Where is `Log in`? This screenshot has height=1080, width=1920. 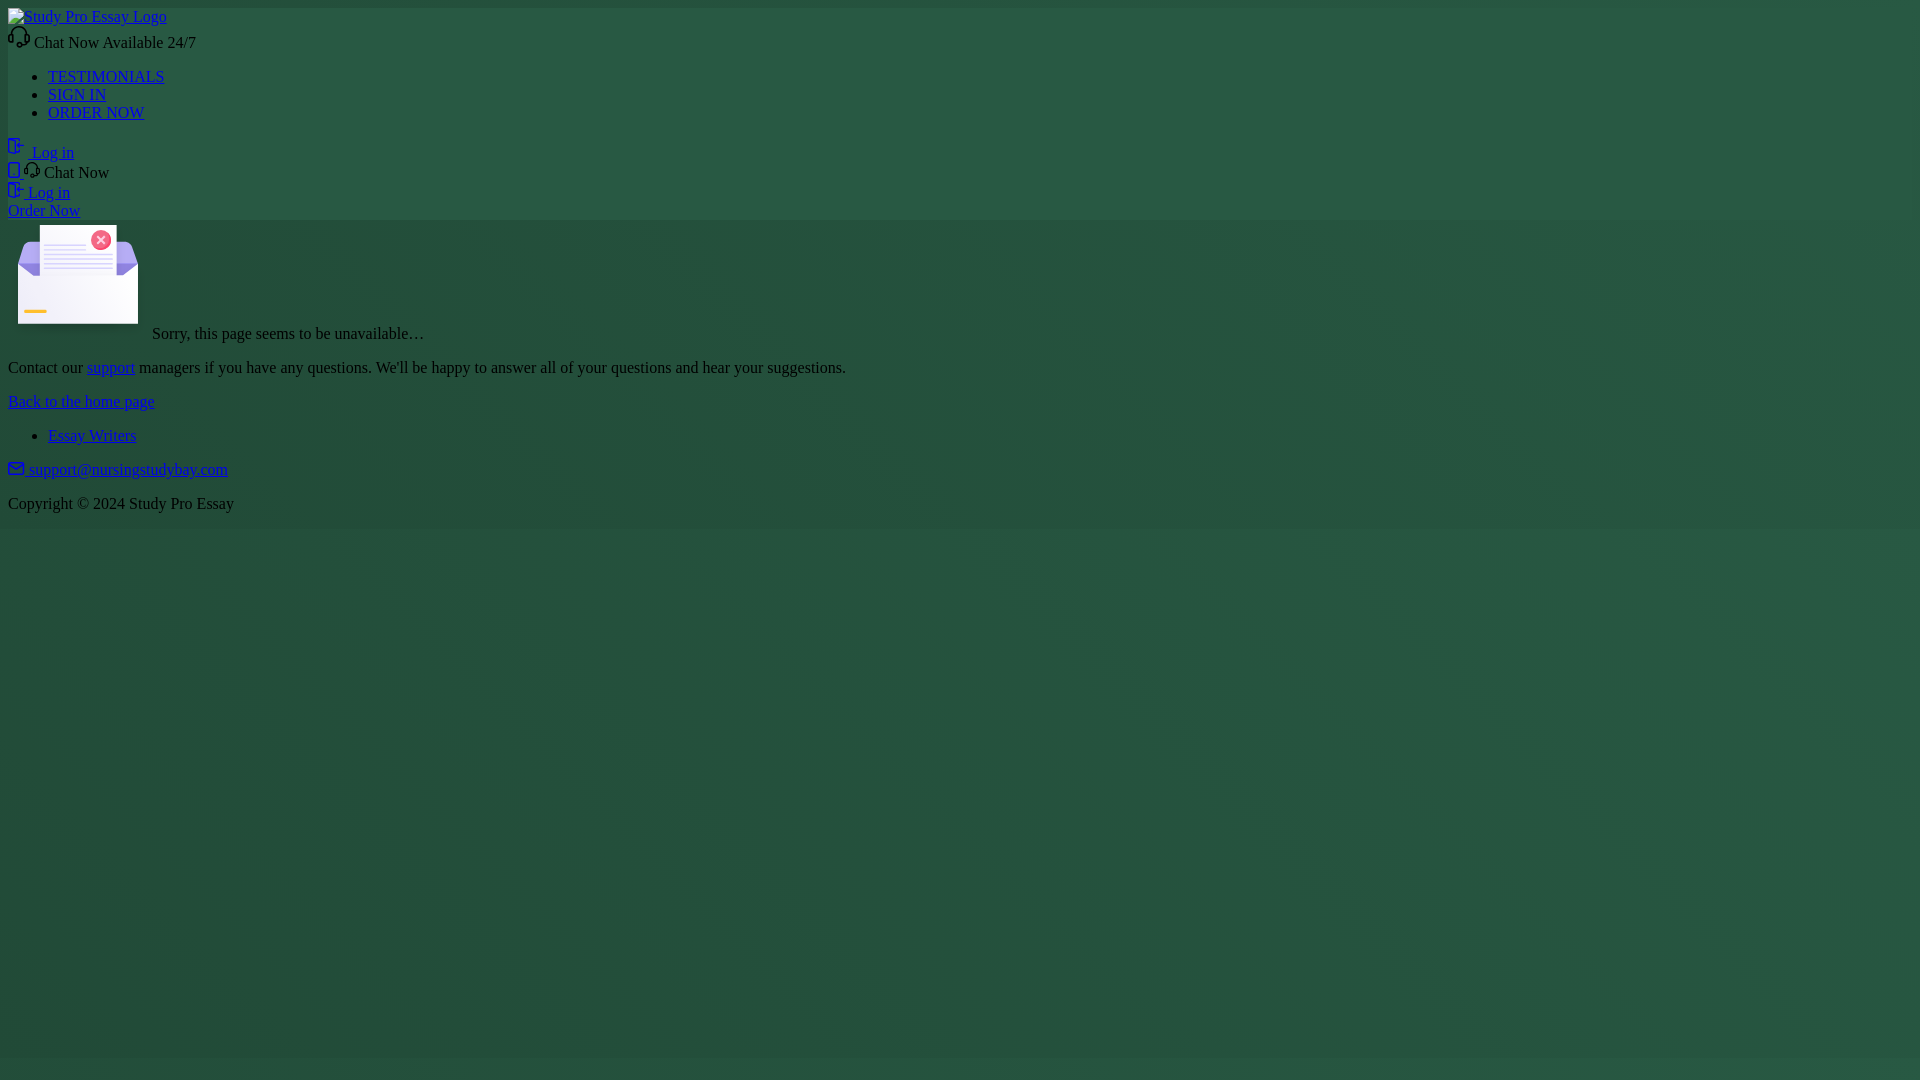 Log in is located at coordinates (38, 192).